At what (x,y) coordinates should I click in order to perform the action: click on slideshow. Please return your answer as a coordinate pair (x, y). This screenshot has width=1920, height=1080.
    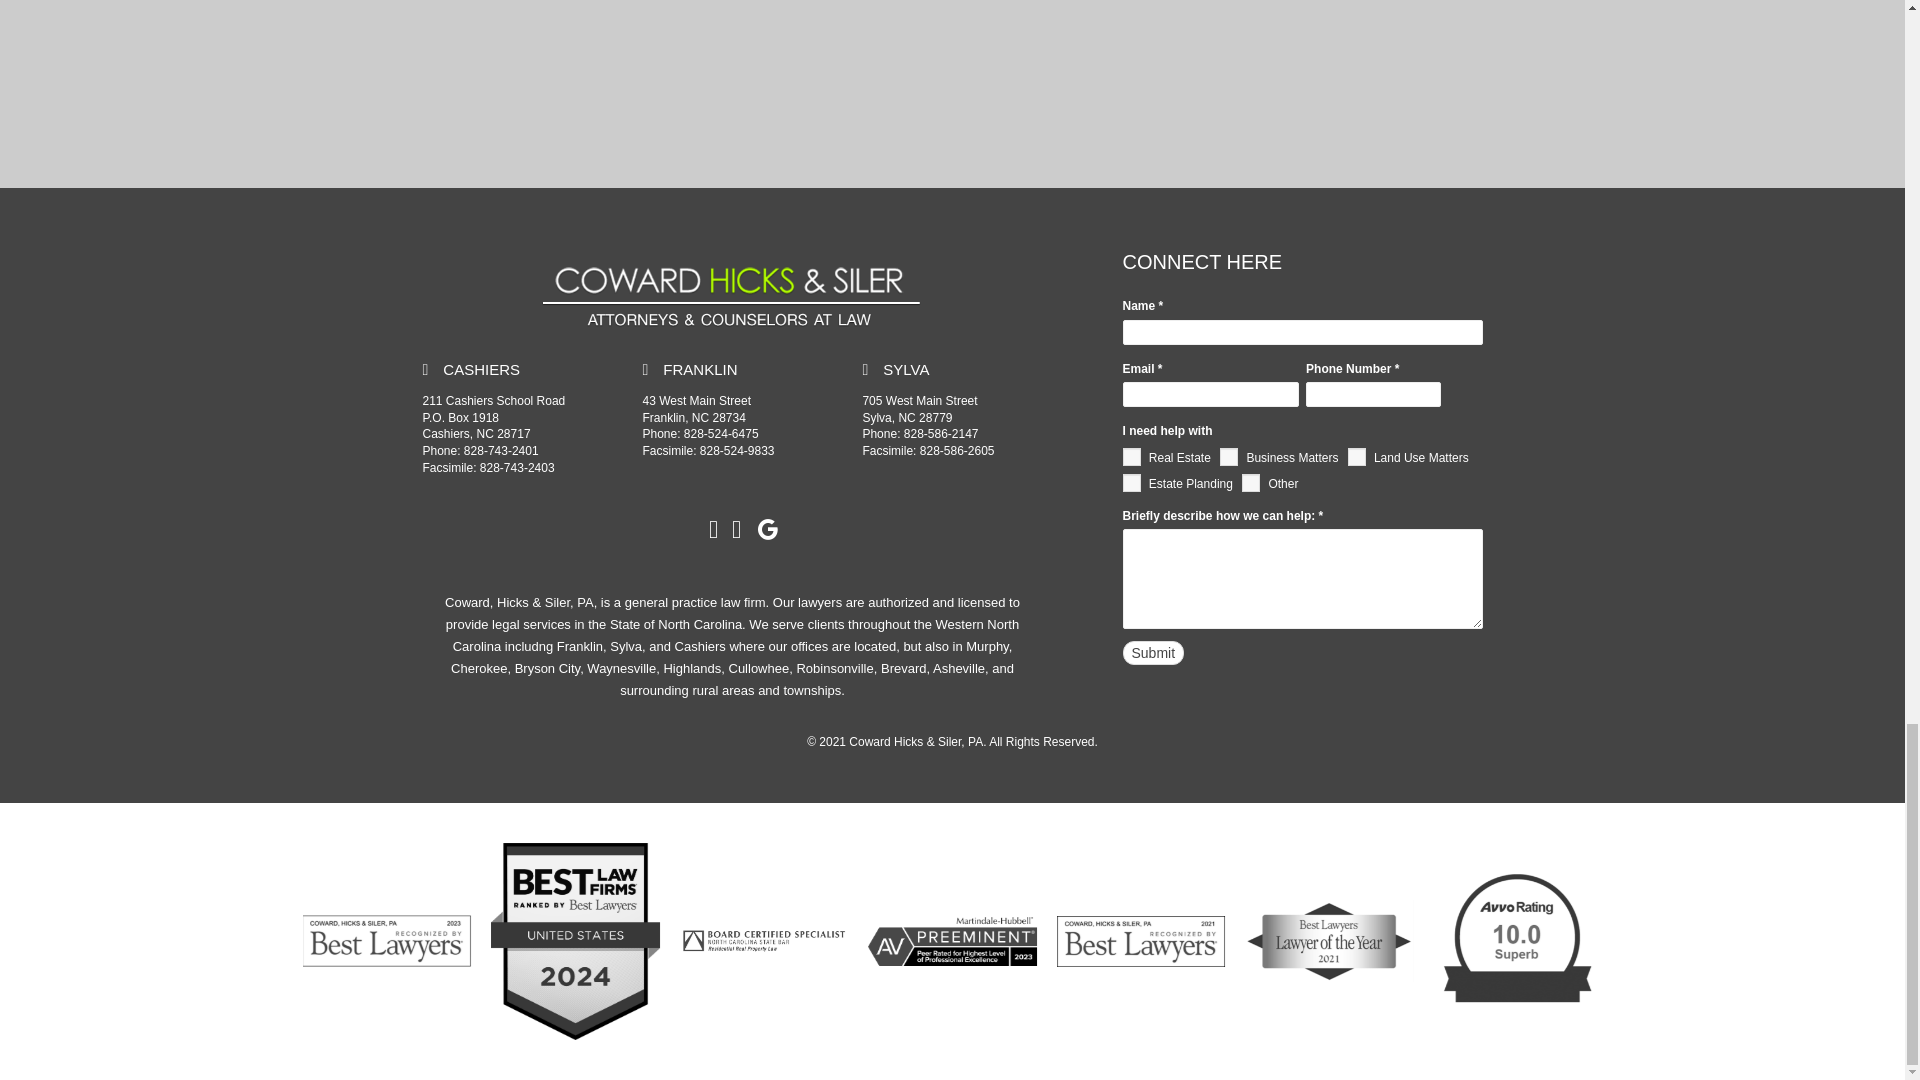
    Looking at the image, I should click on (731, 292).